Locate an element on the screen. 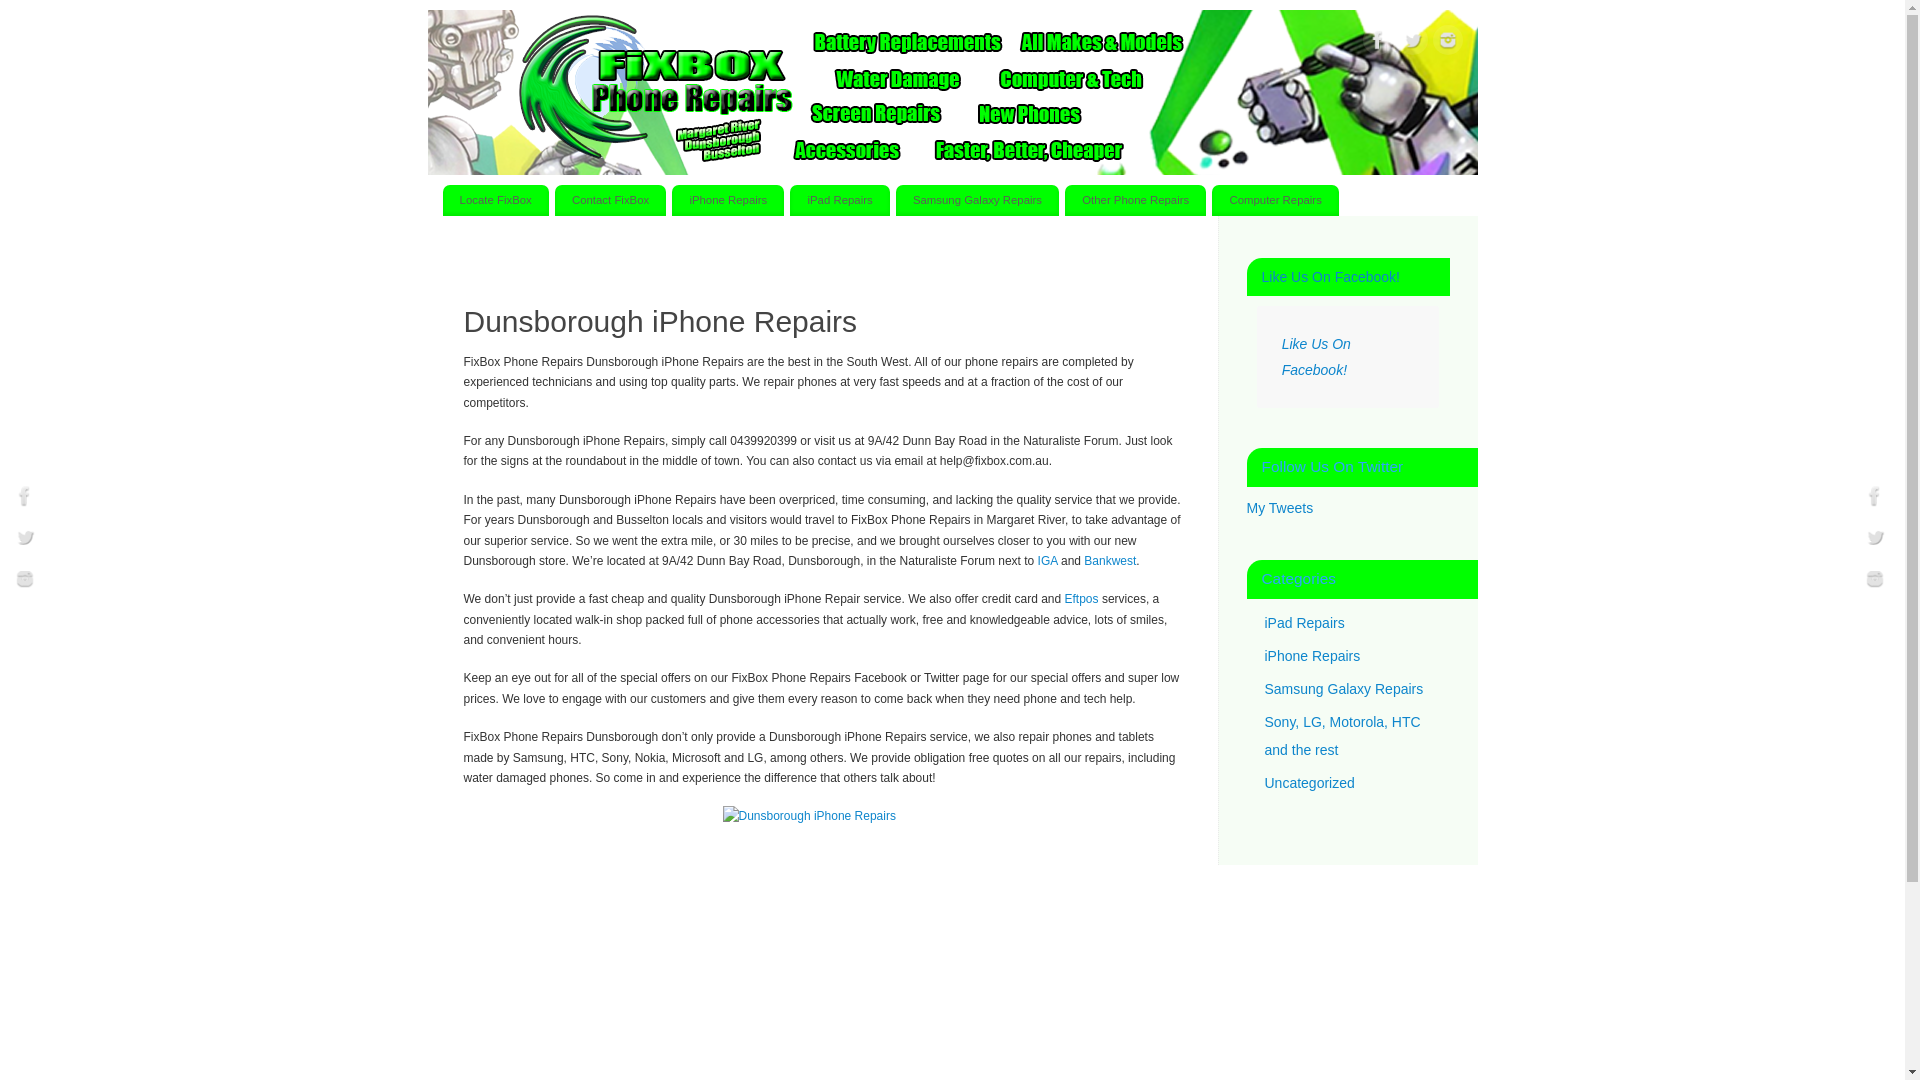 The height and width of the screenshot is (1080, 1920). Samsung Galaxy Repairs is located at coordinates (978, 200).